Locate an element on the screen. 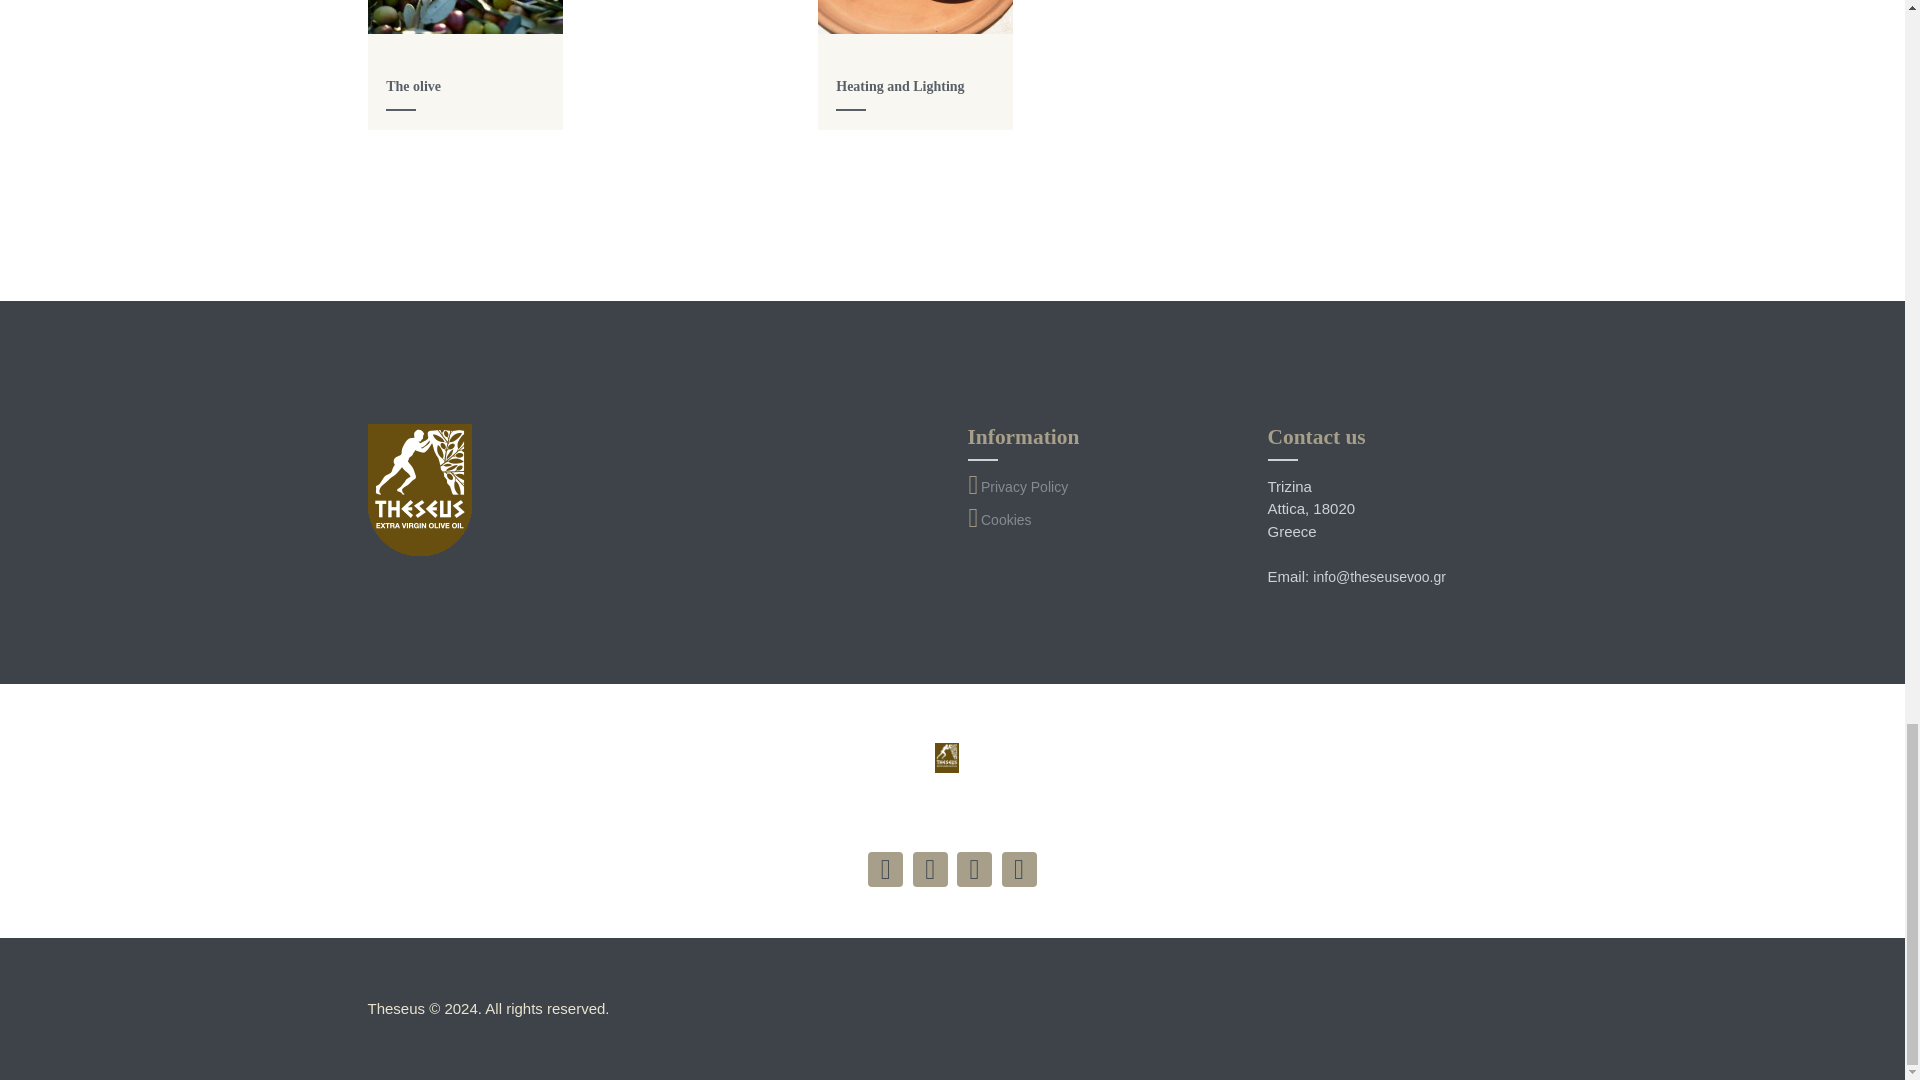  Cookies is located at coordinates (1006, 520).